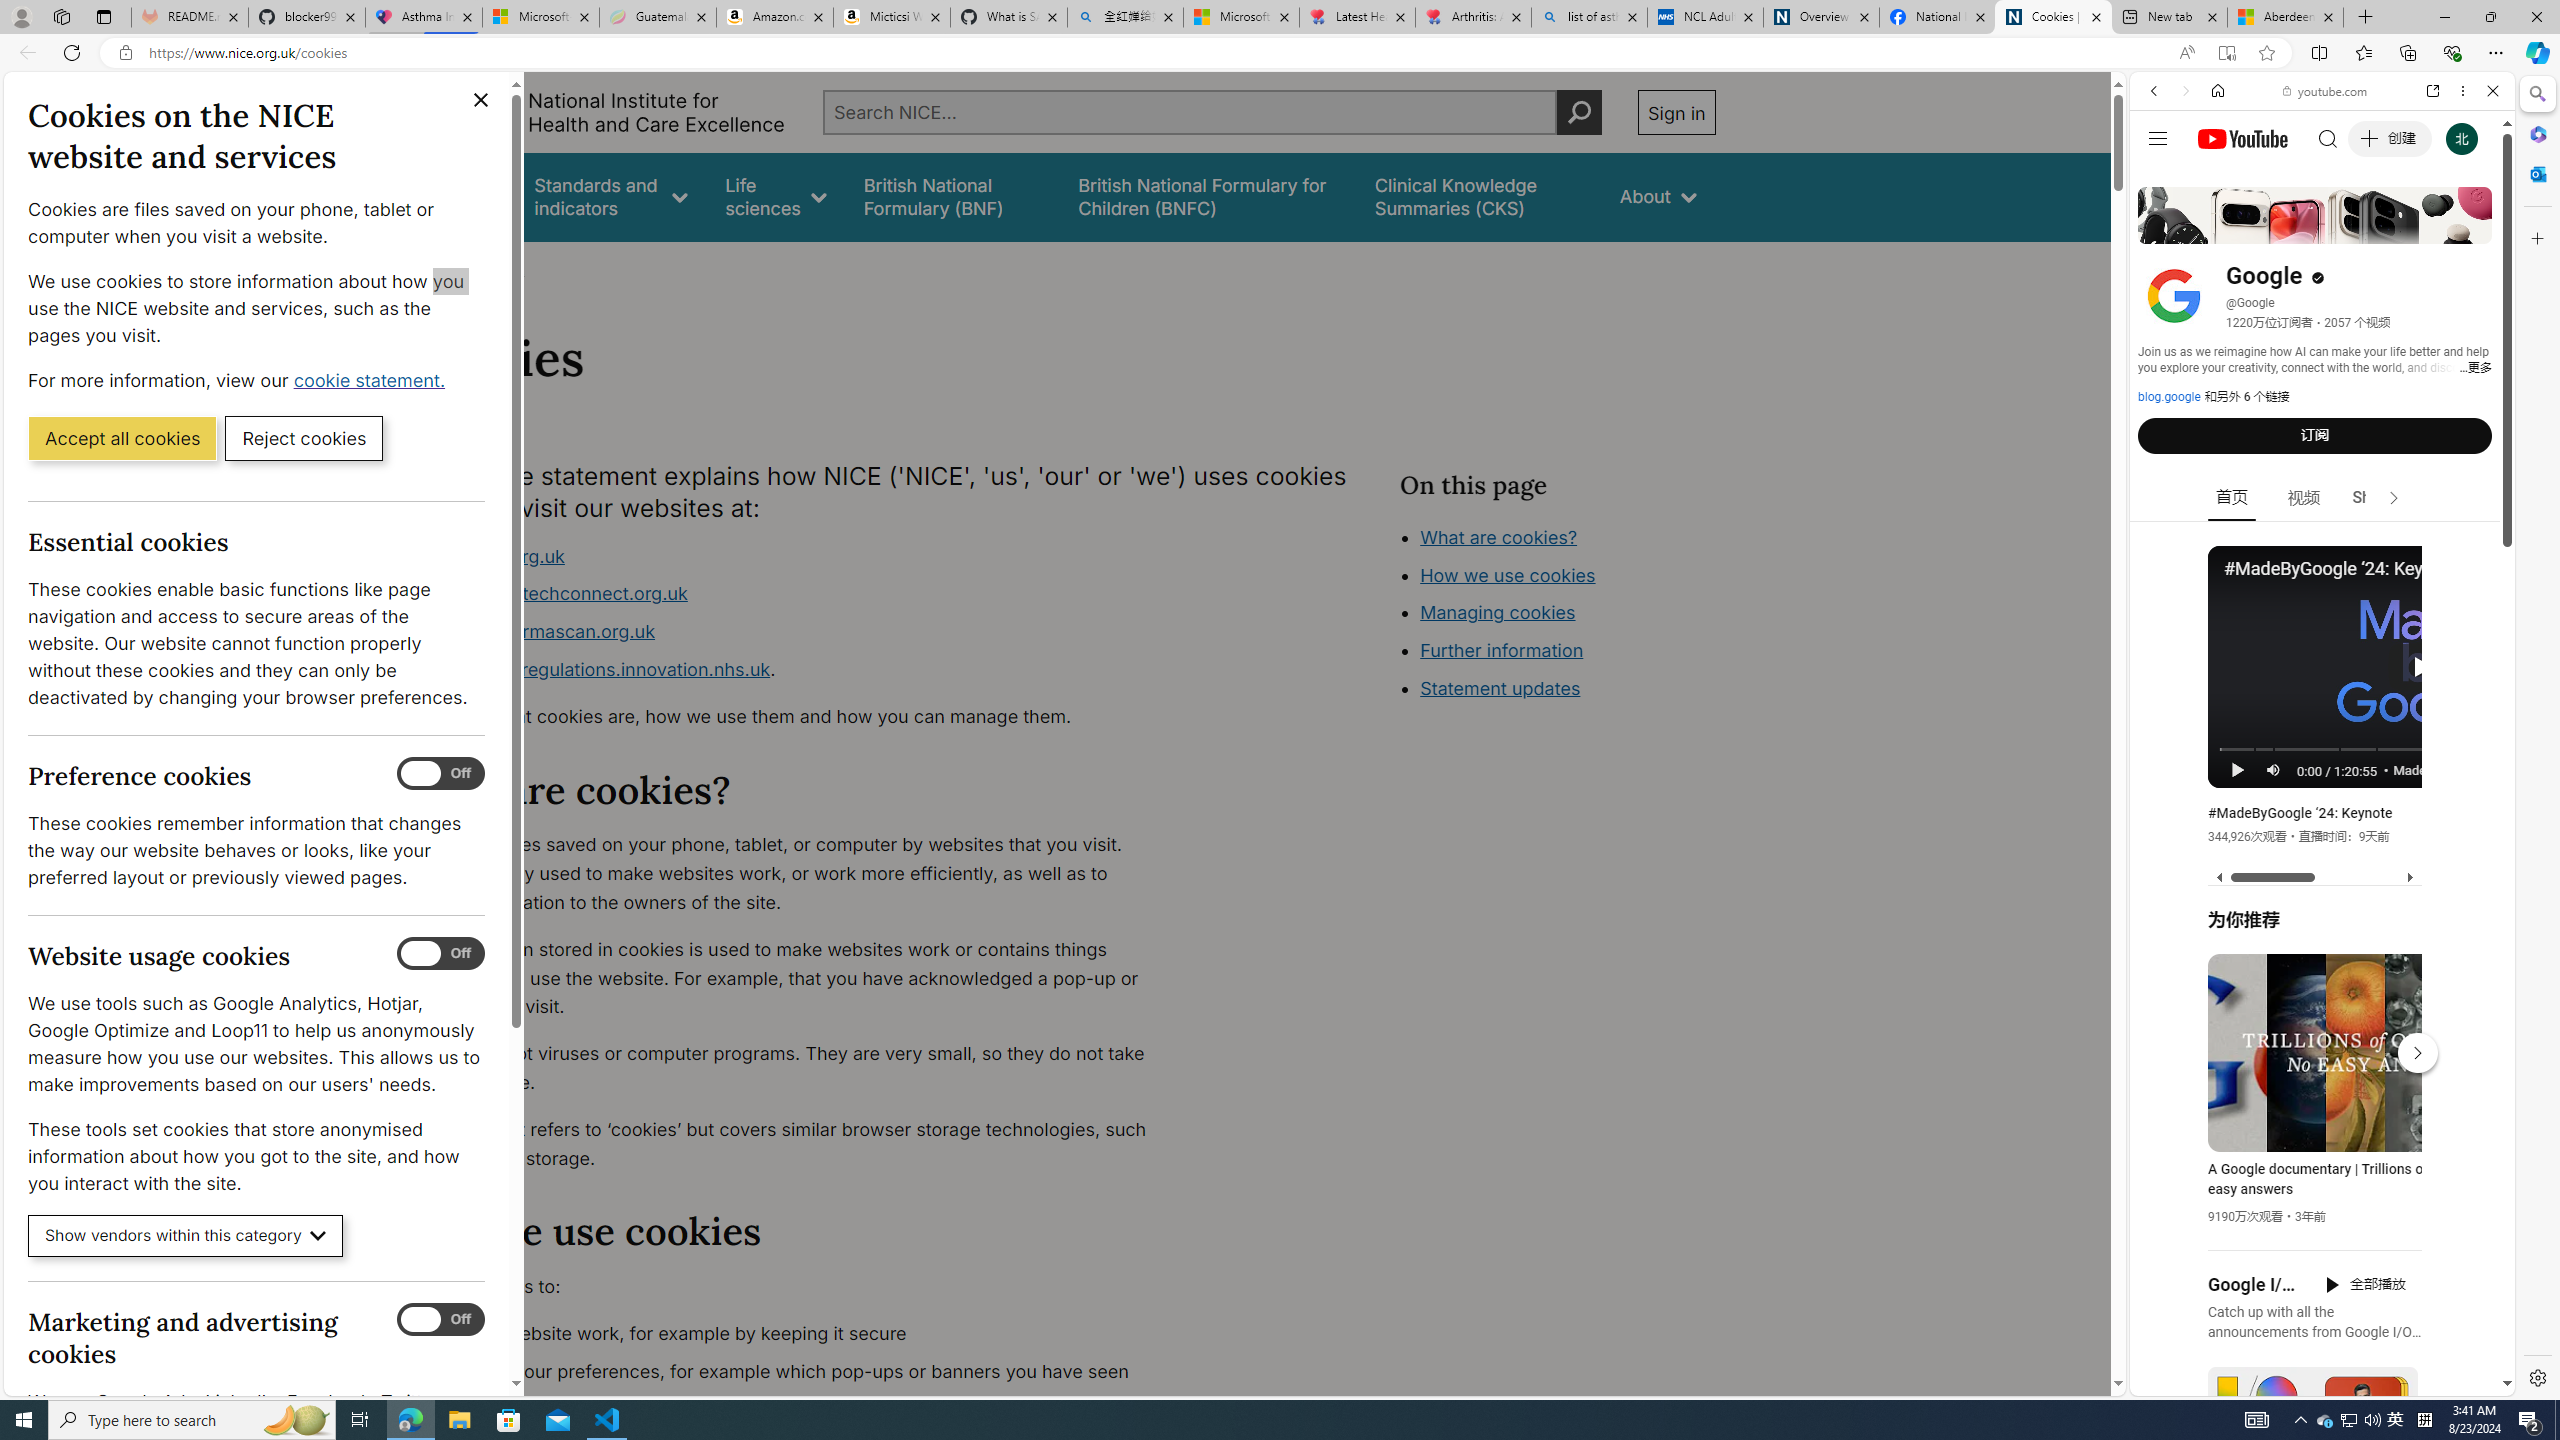 This screenshot has width=2560, height=1440. Describe the element at coordinates (441, 1320) in the screenshot. I see `Marketing and advertising cookies` at that location.